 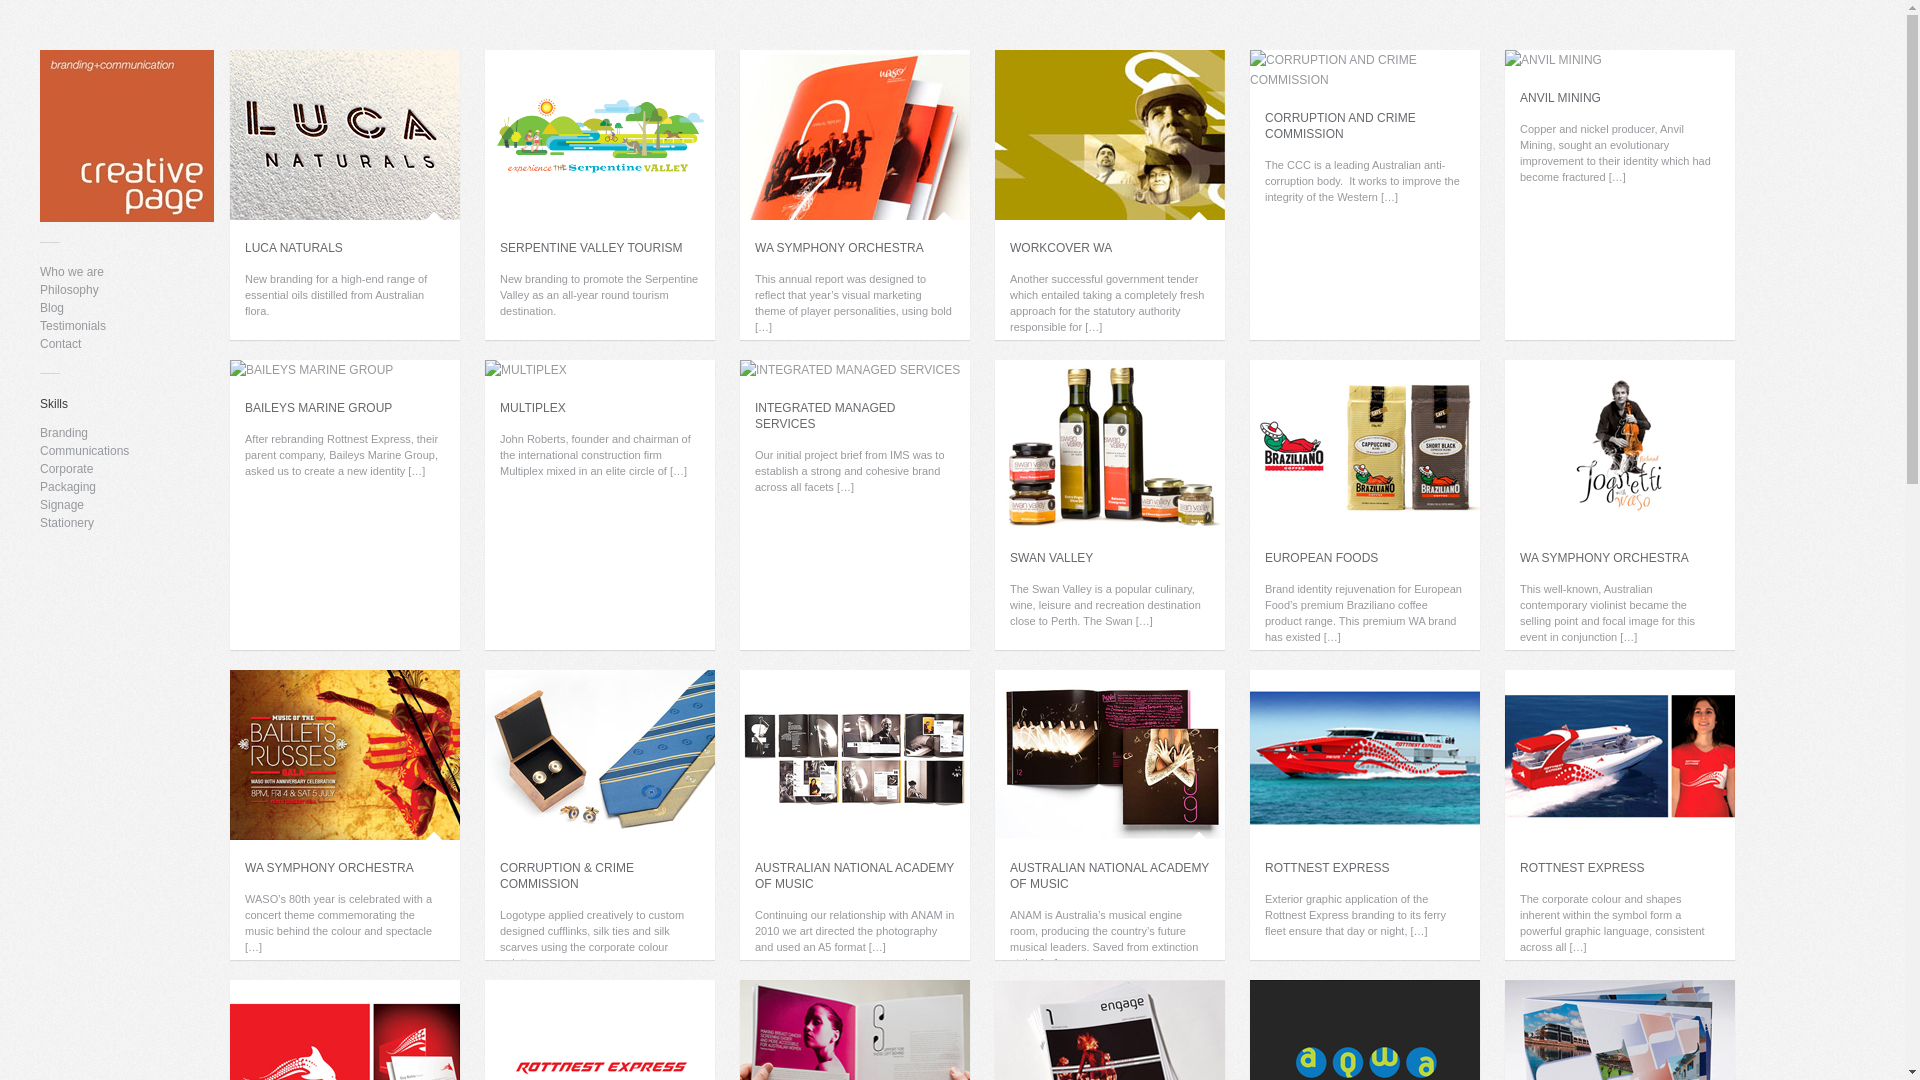 What do you see at coordinates (825, 416) in the screenshot?
I see `INTEGRATED MANAGED SERVICES` at bounding box center [825, 416].